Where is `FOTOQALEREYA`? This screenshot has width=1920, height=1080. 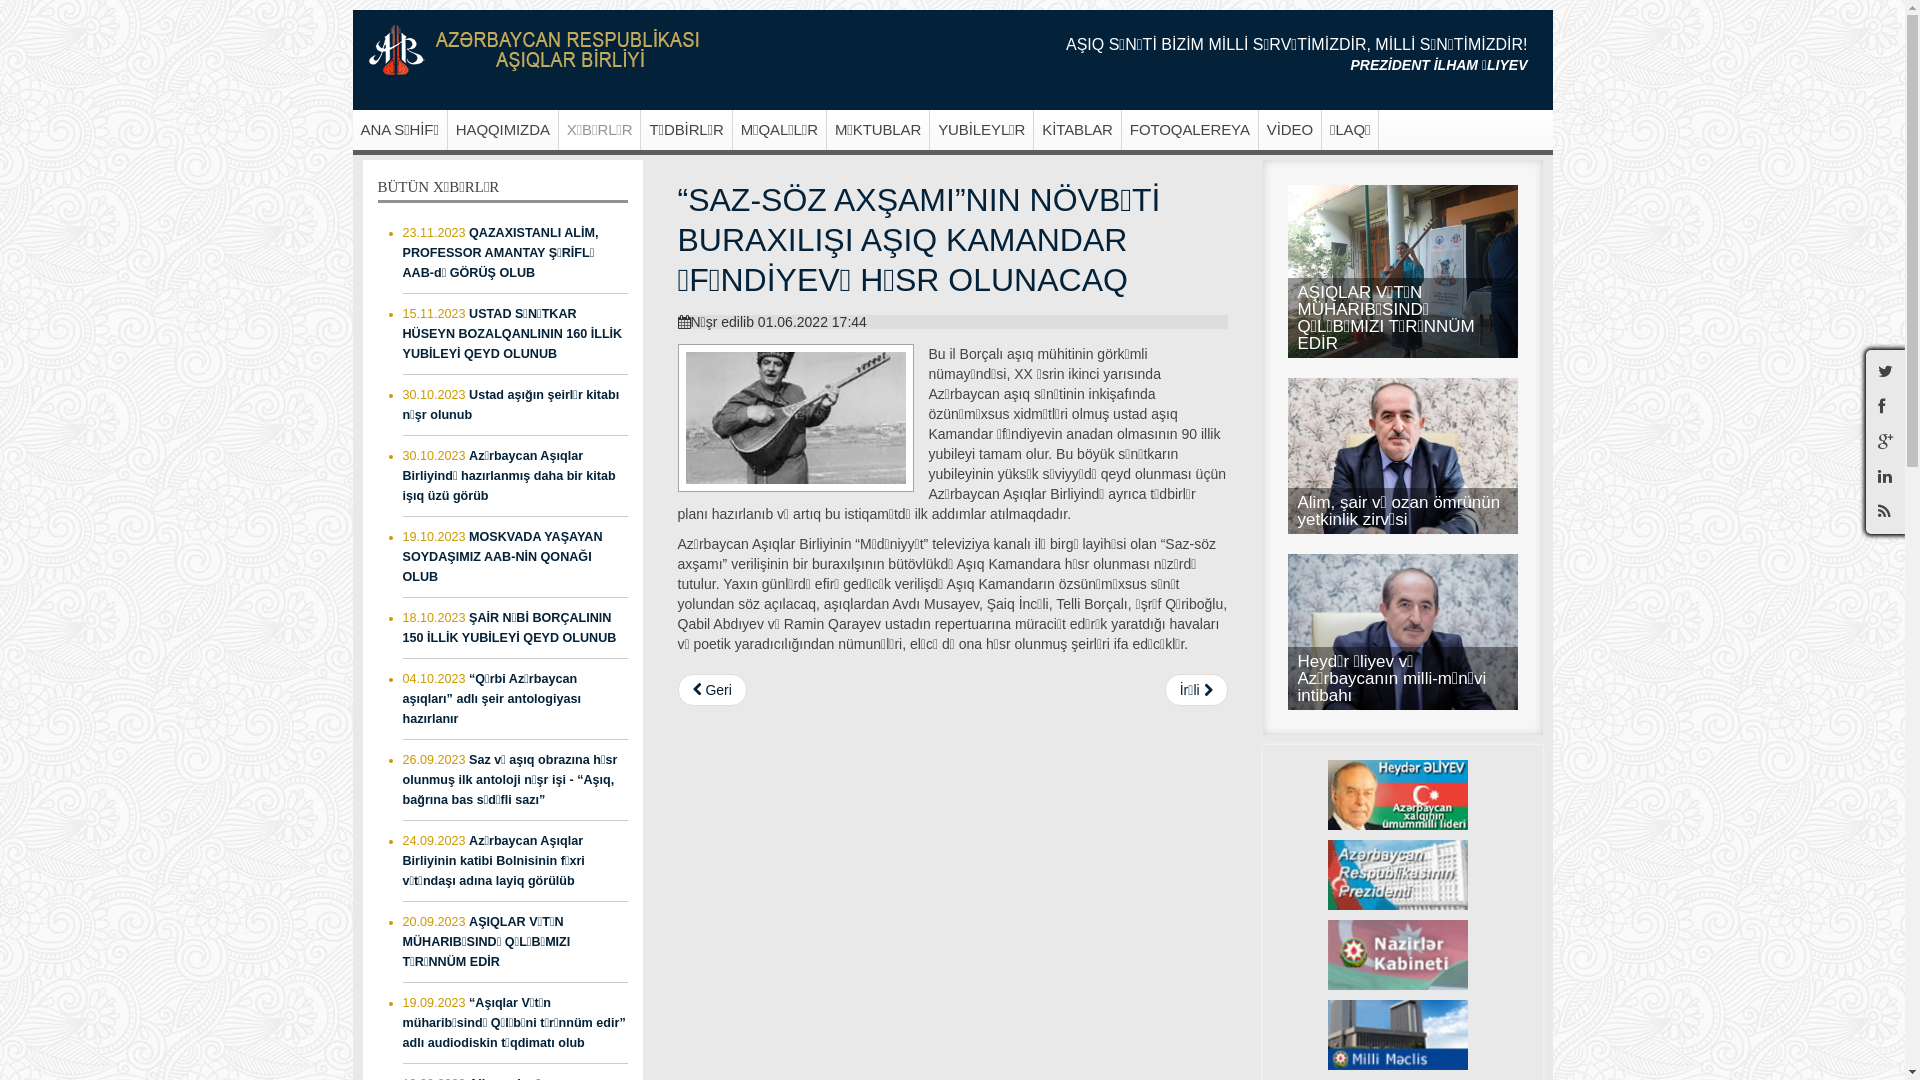 FOTOQALEREYA is located at coordinates (1190, 130).